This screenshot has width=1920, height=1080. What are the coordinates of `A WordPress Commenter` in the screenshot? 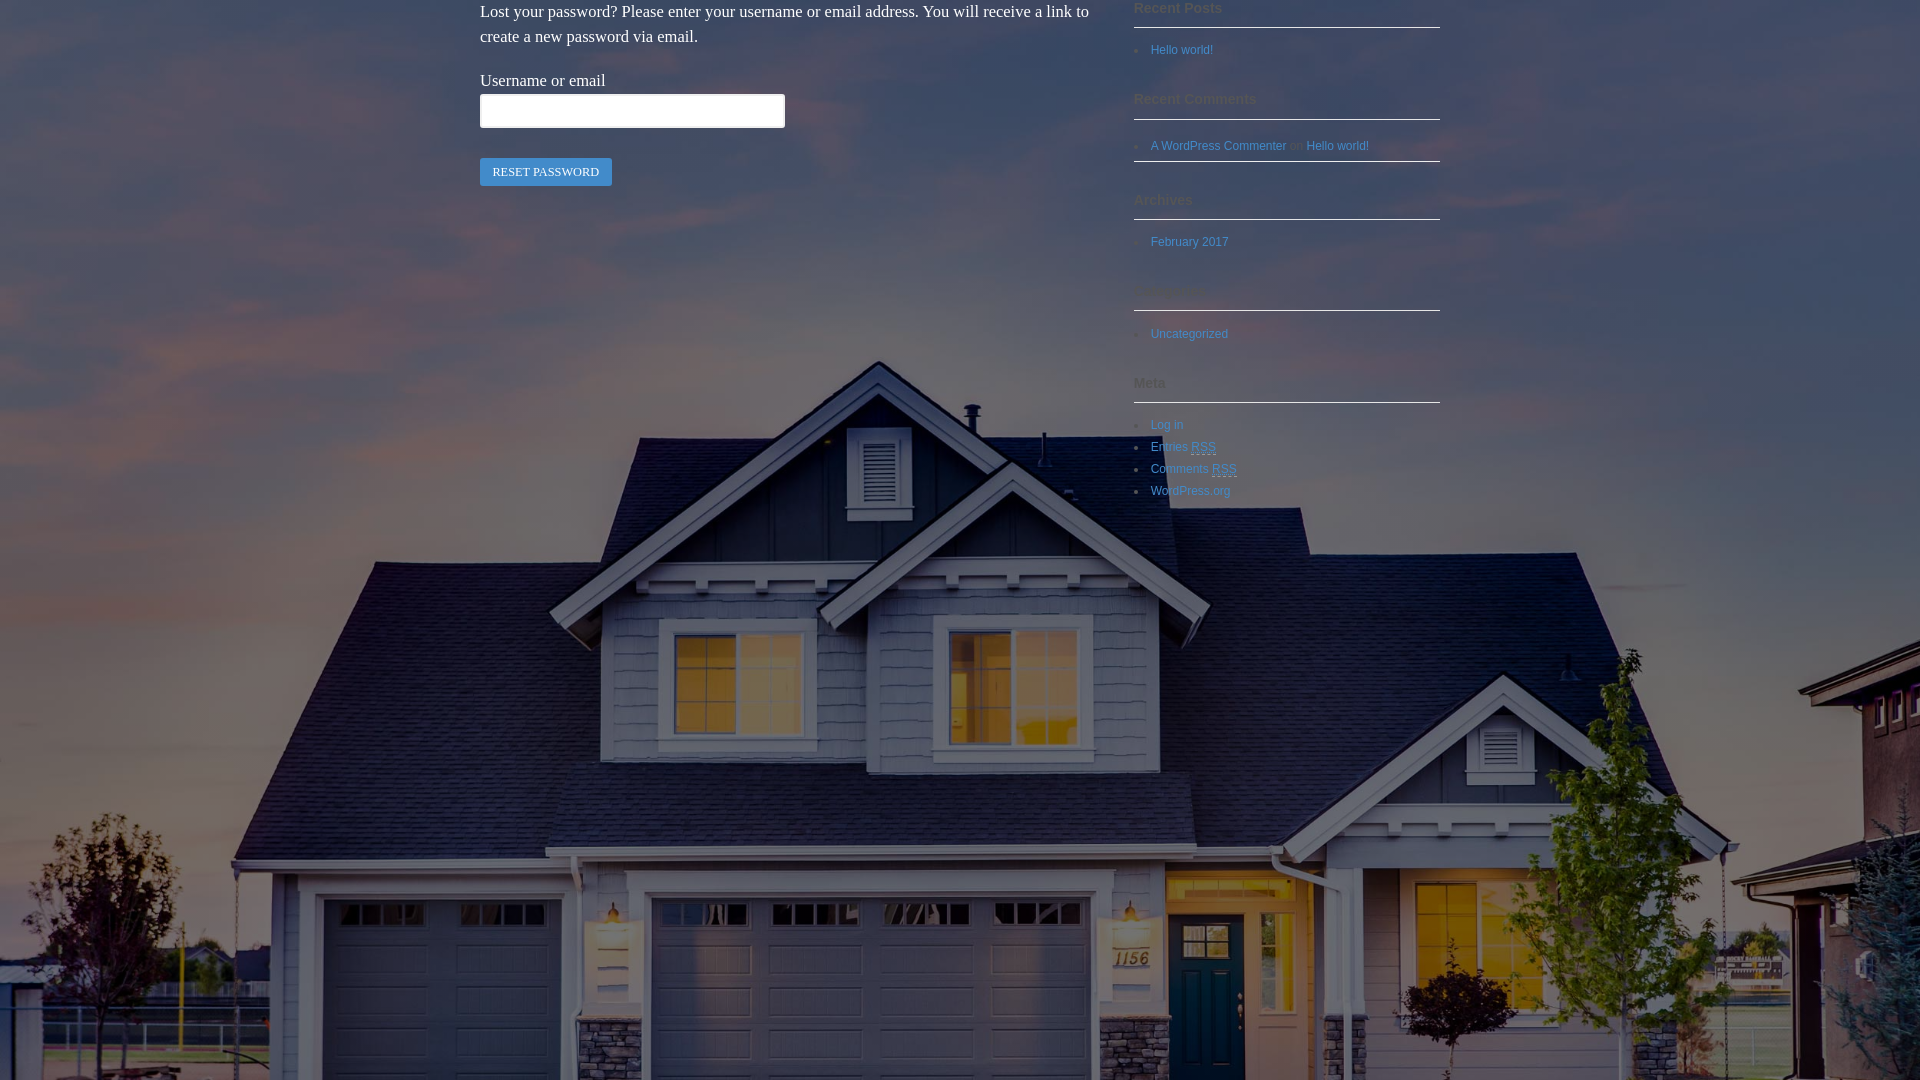 It's located at (1219, 146).